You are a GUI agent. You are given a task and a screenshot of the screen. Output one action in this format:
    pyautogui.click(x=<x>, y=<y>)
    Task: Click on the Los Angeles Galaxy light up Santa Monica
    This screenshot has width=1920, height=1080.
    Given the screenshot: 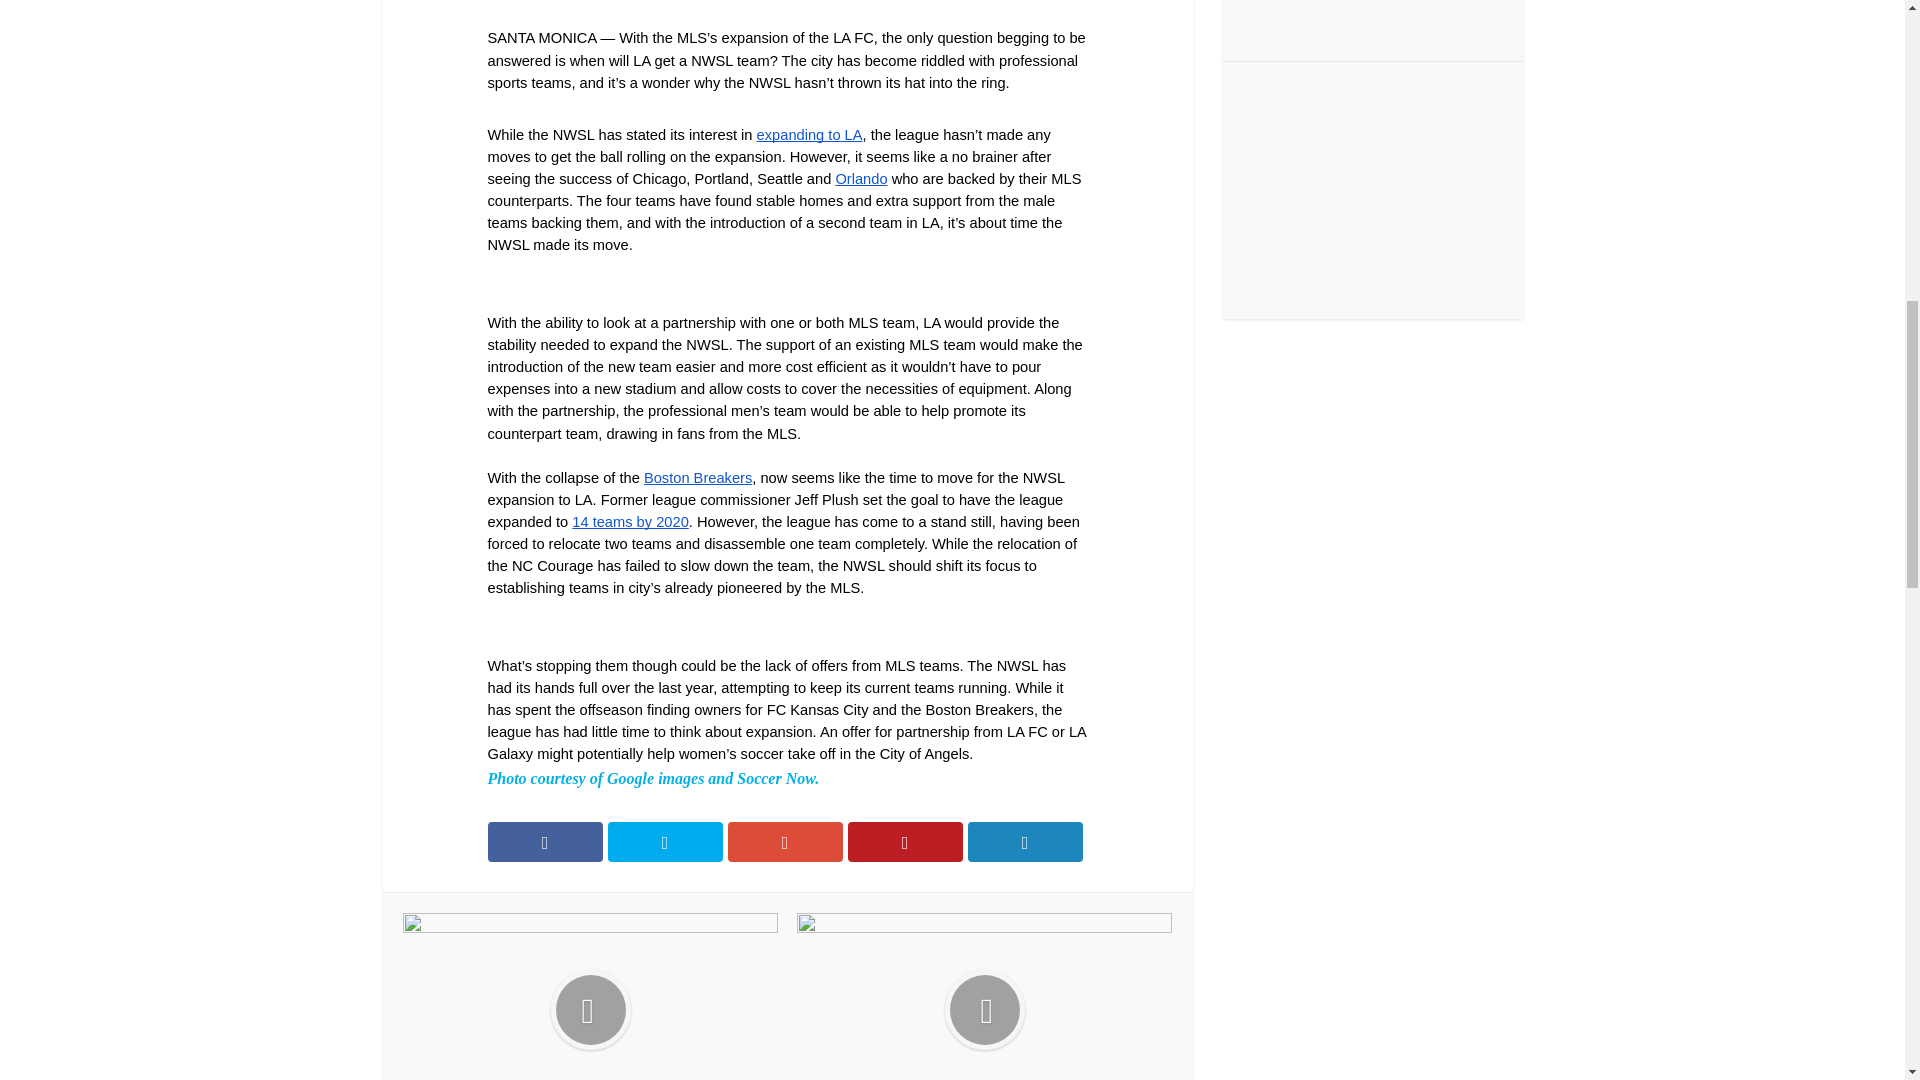 What is the action you would take?
    pyautogui.click(x=590, y=996)
    